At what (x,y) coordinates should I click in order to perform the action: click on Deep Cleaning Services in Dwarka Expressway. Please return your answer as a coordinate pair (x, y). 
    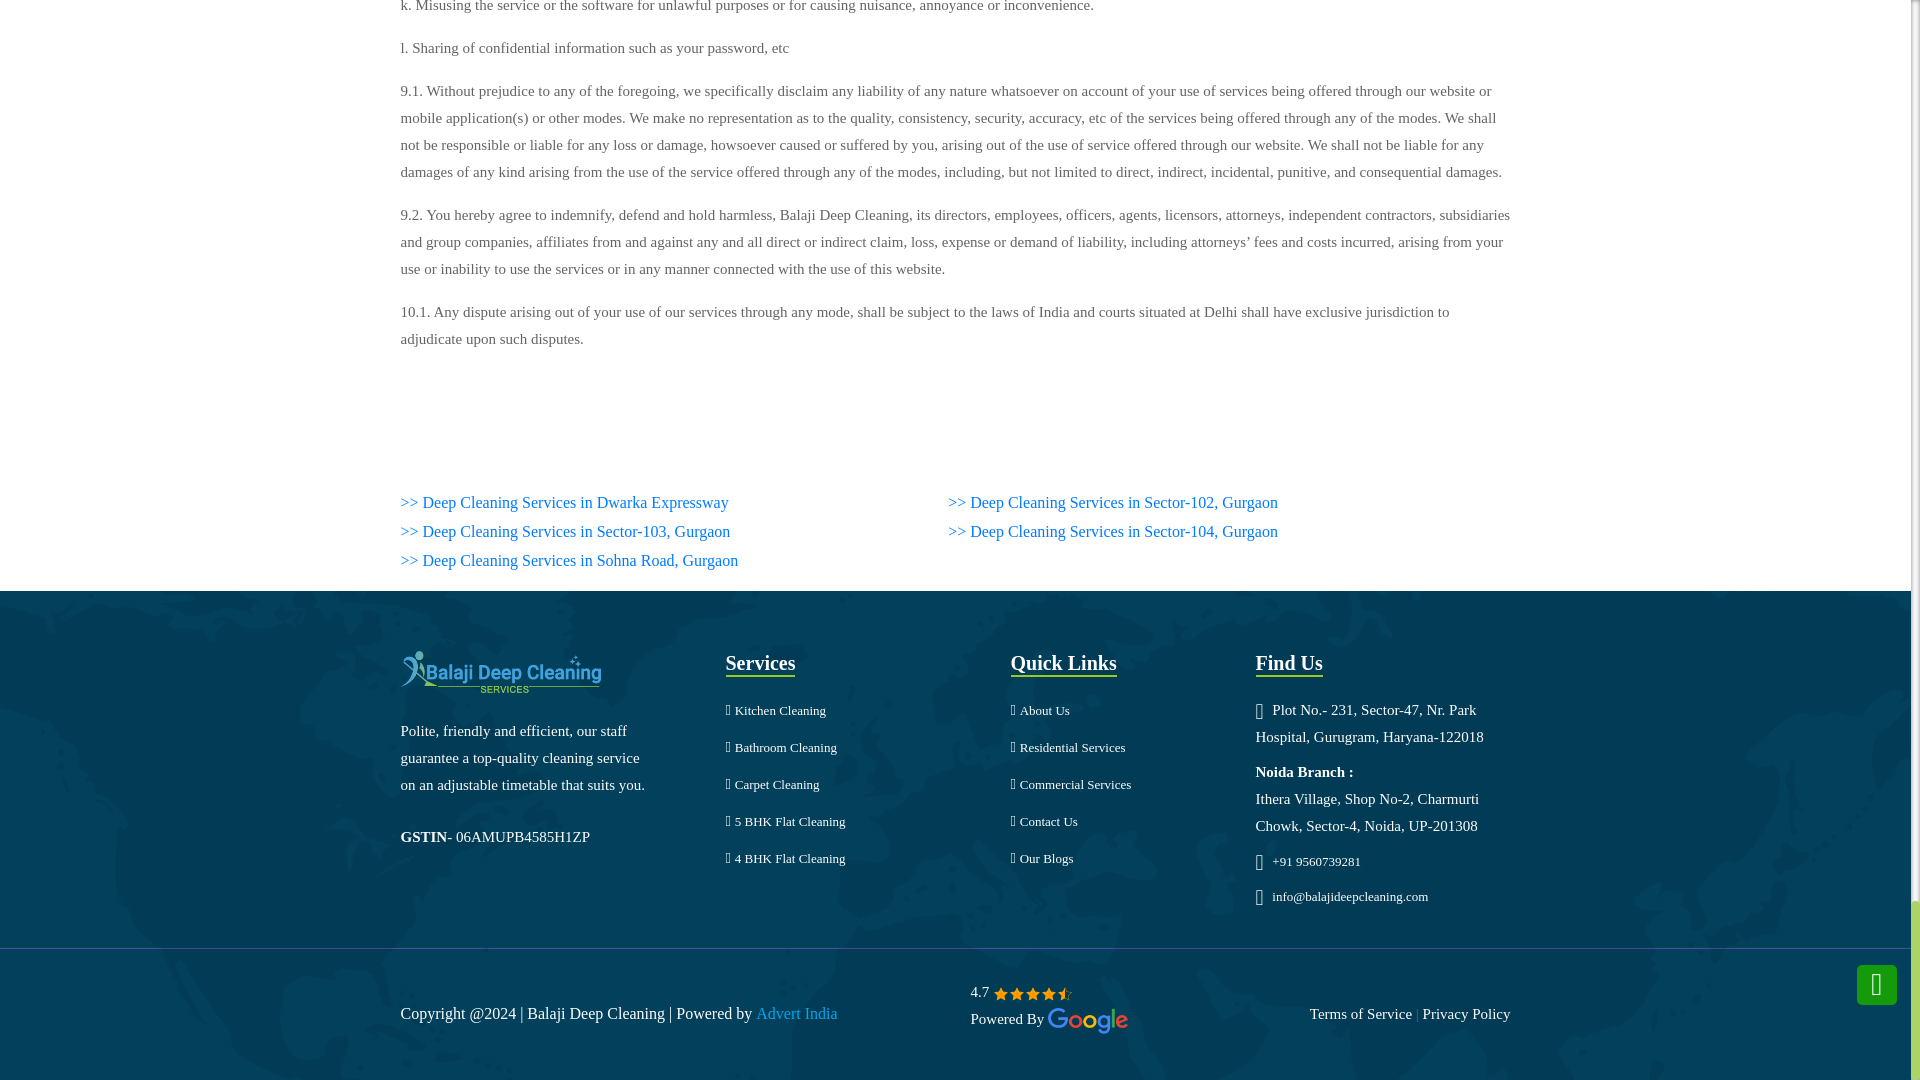
    Looking at the image, I should click on (563, 504).